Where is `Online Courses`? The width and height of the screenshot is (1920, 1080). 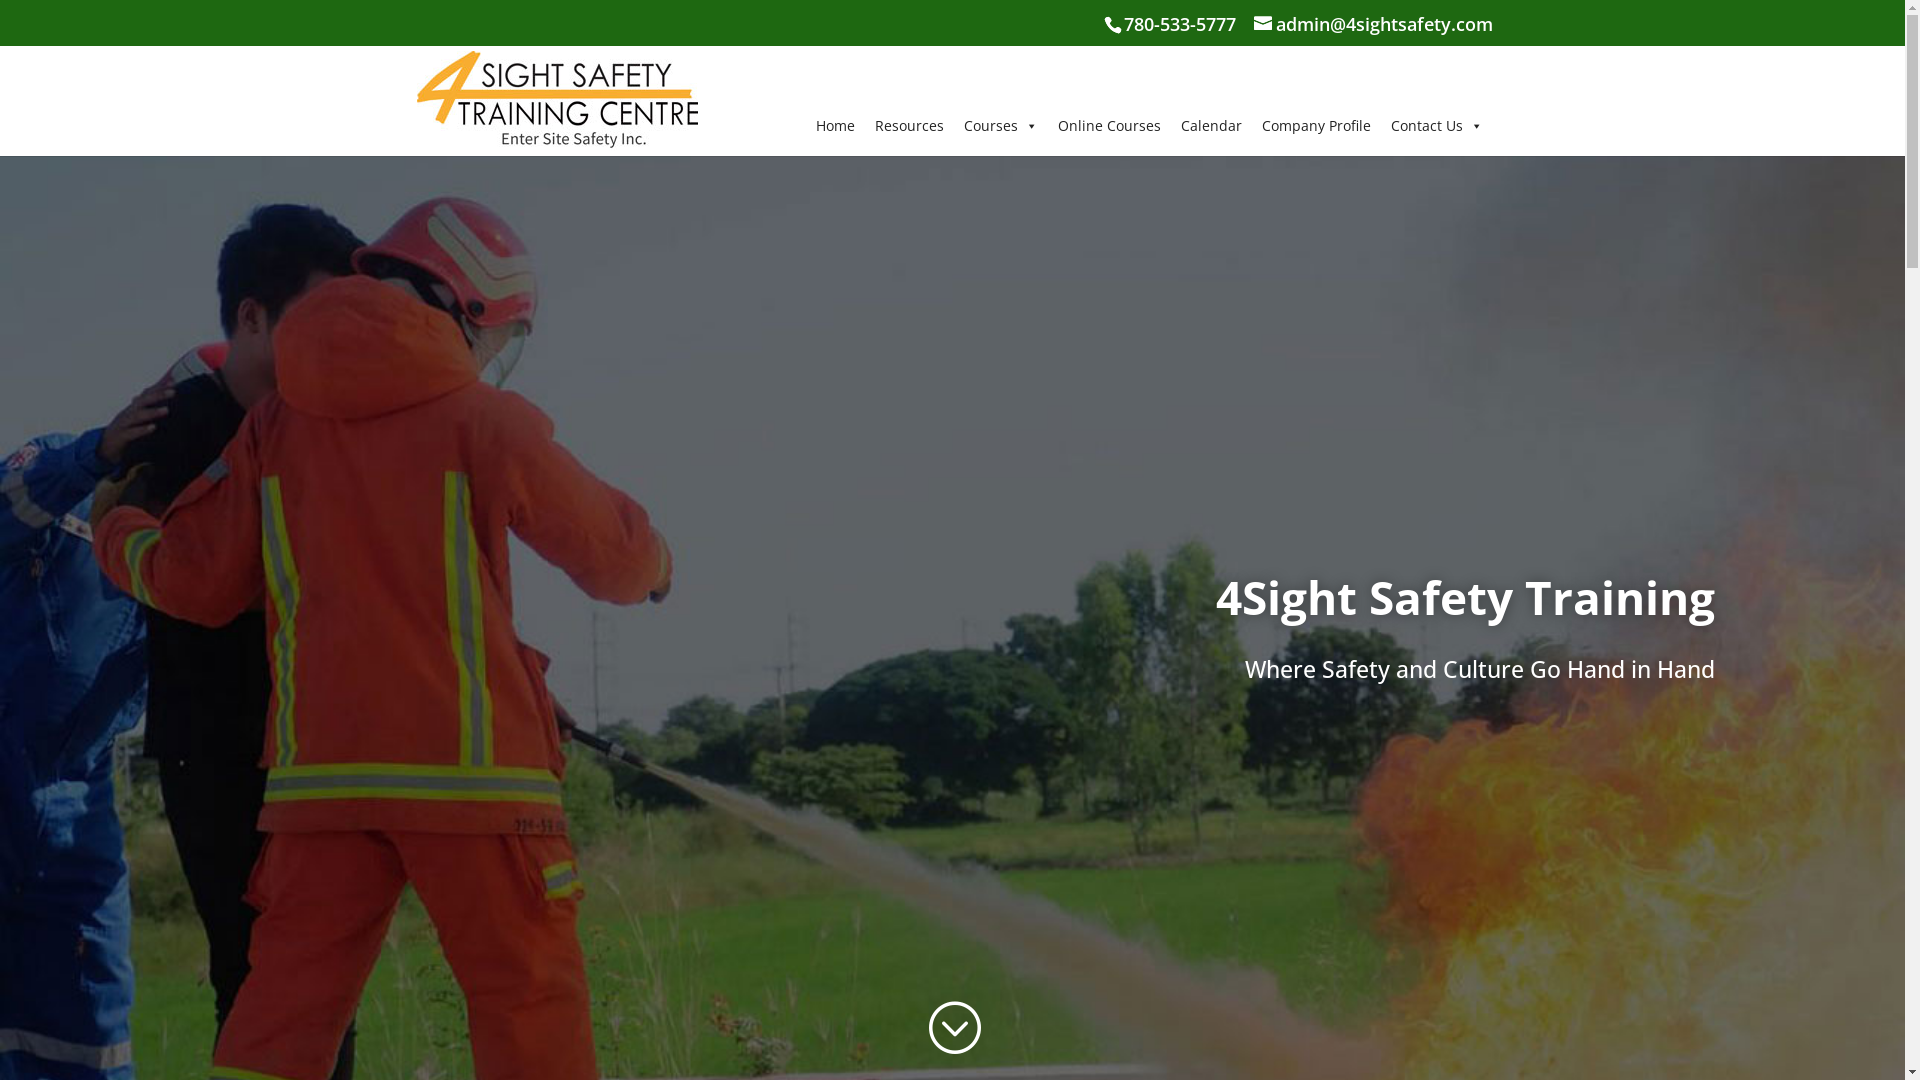 Online Courses is located at coordinates (1110, 126).